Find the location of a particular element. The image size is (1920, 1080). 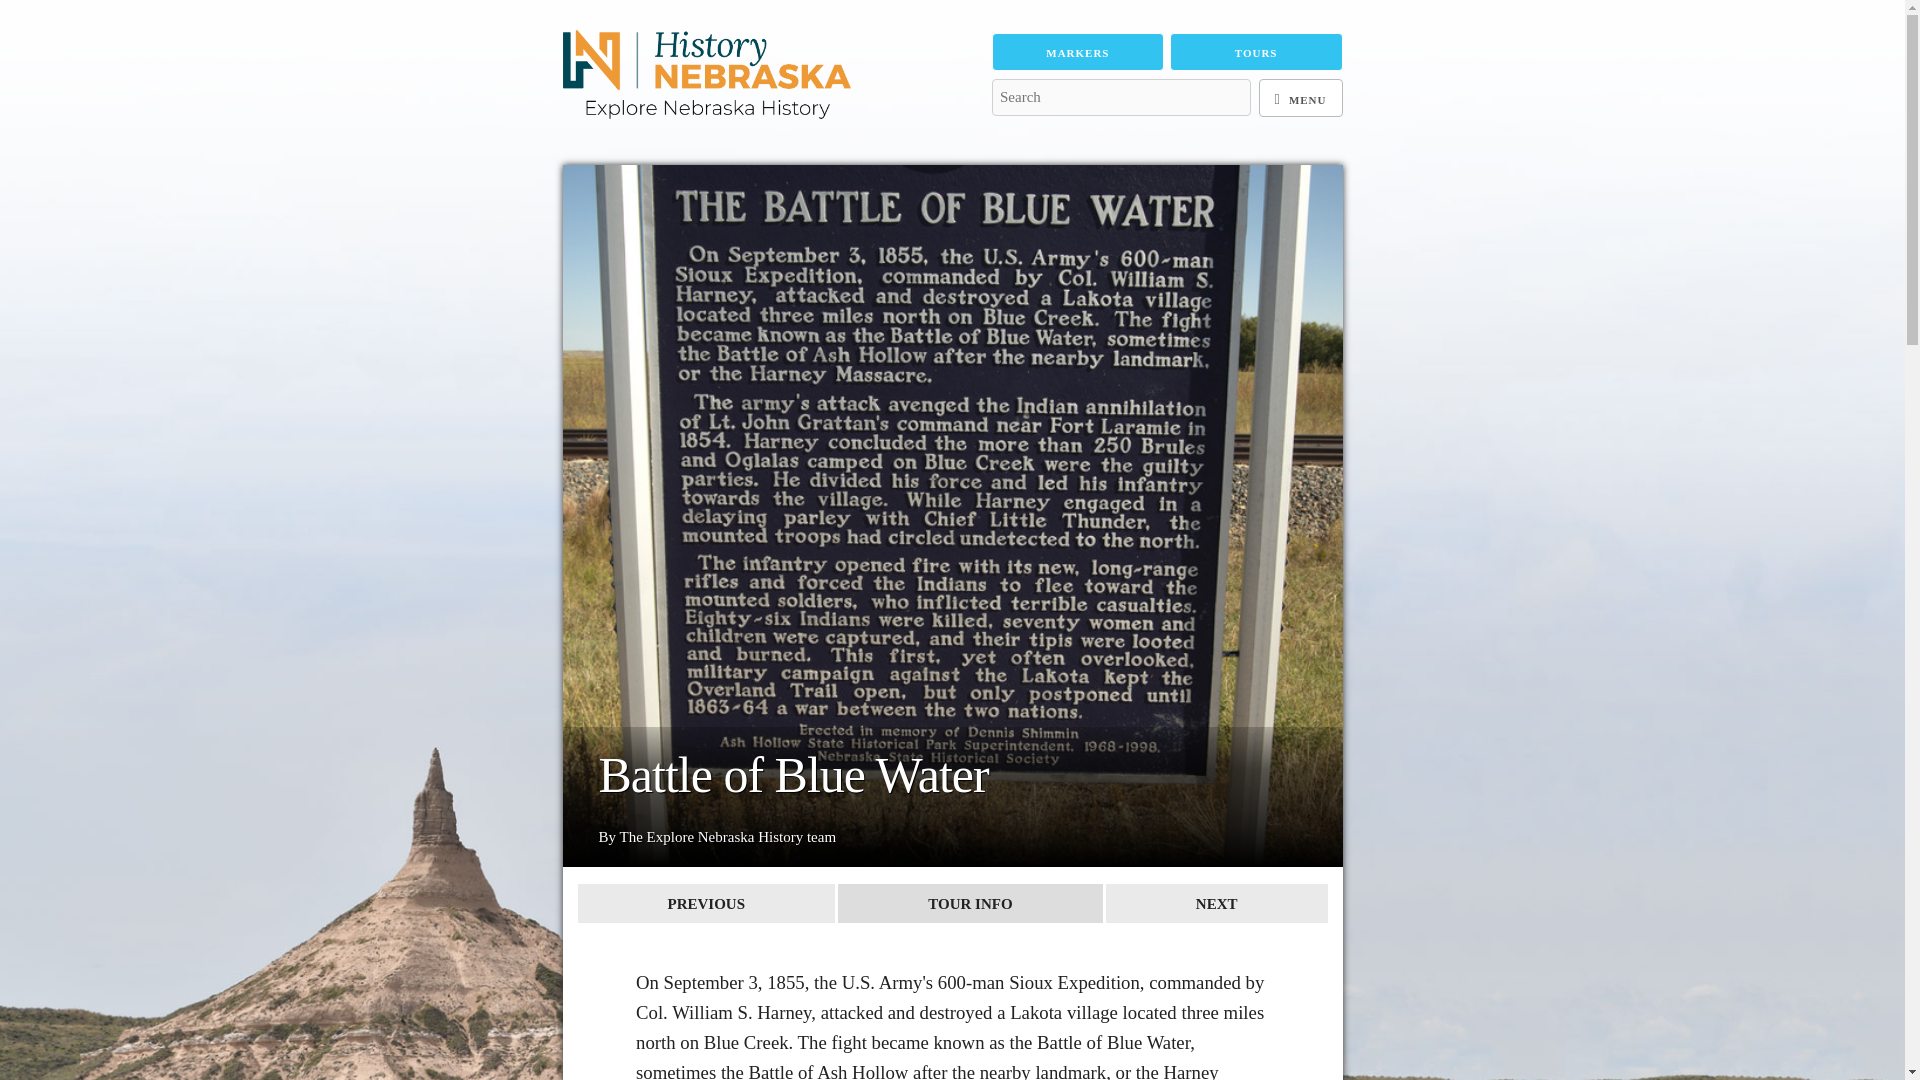

View Tour: Native Americans in Nebraska is located at coordinates (970, 904).